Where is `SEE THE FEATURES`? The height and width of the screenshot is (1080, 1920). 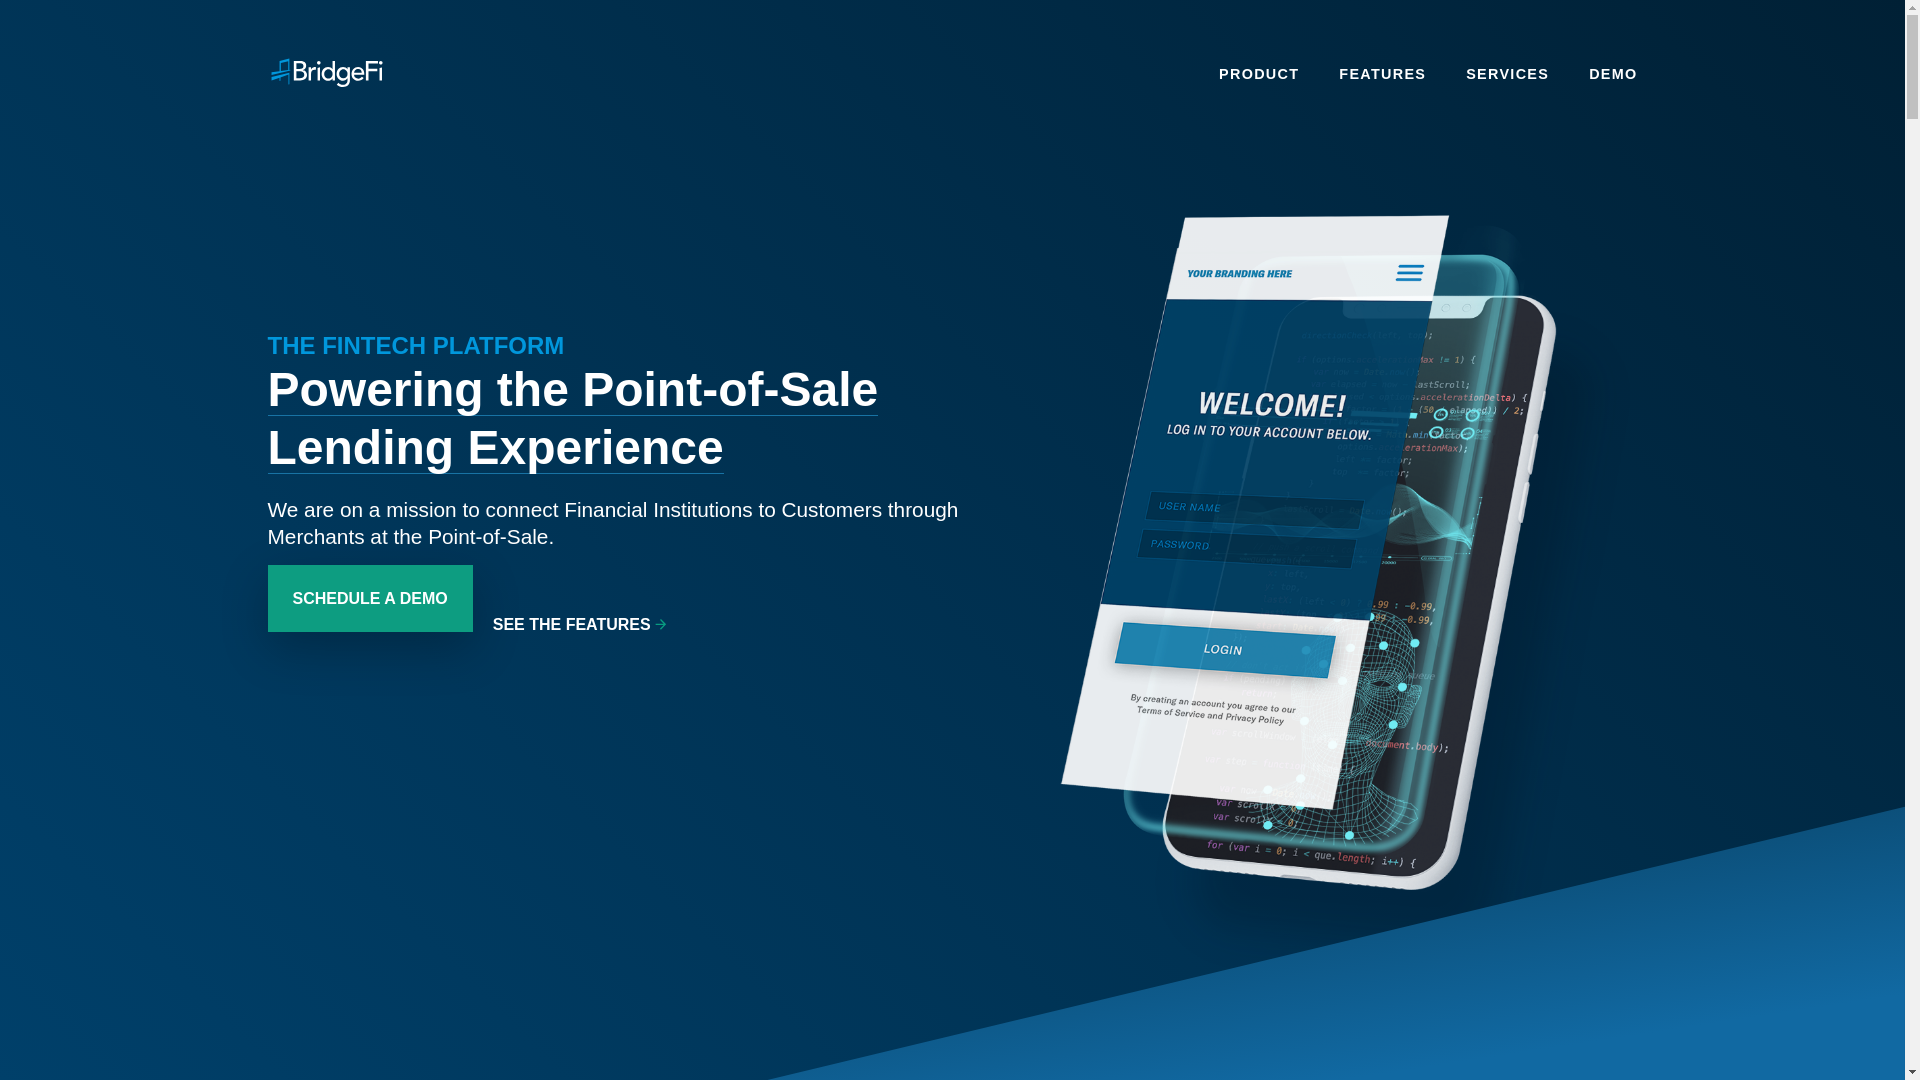 SEE THE FEATURES is located at coordinates (582, 624).